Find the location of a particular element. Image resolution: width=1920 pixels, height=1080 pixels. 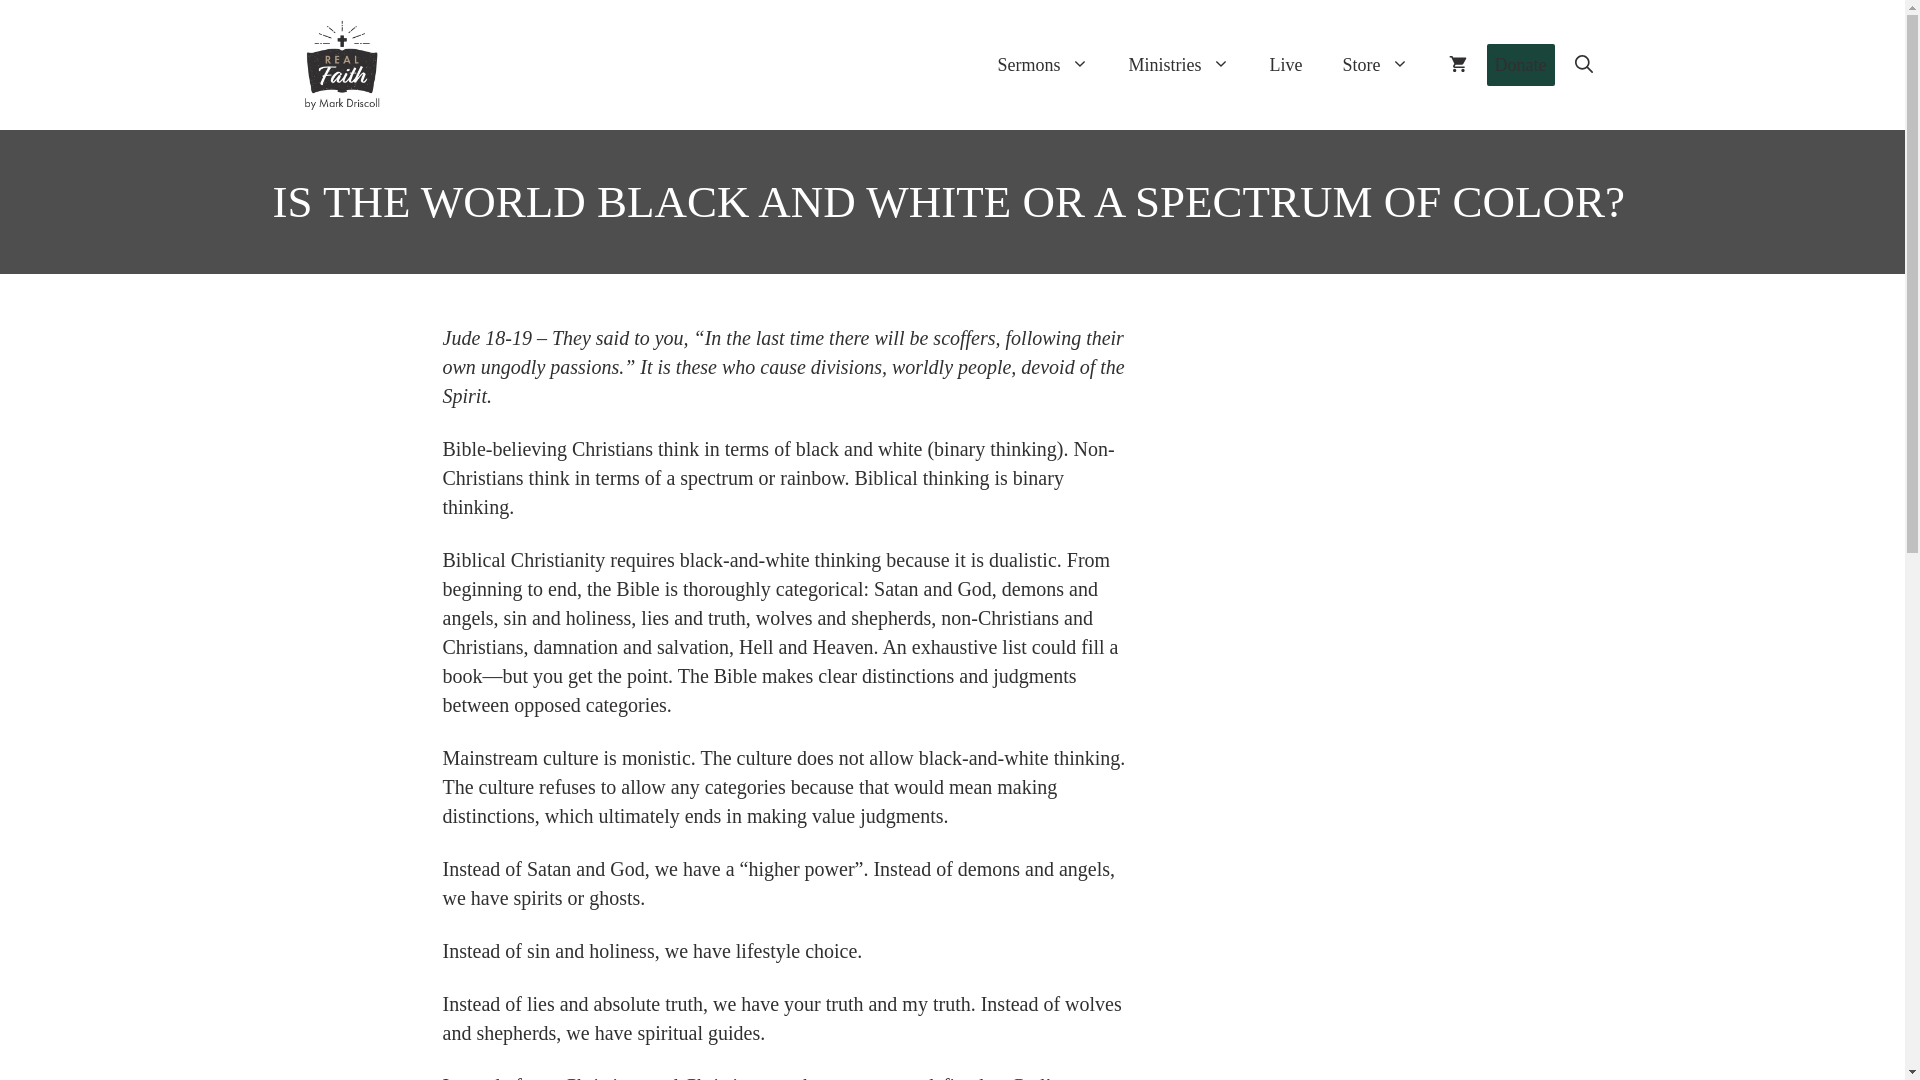

Ministries is located at coordinates (1178, 64).